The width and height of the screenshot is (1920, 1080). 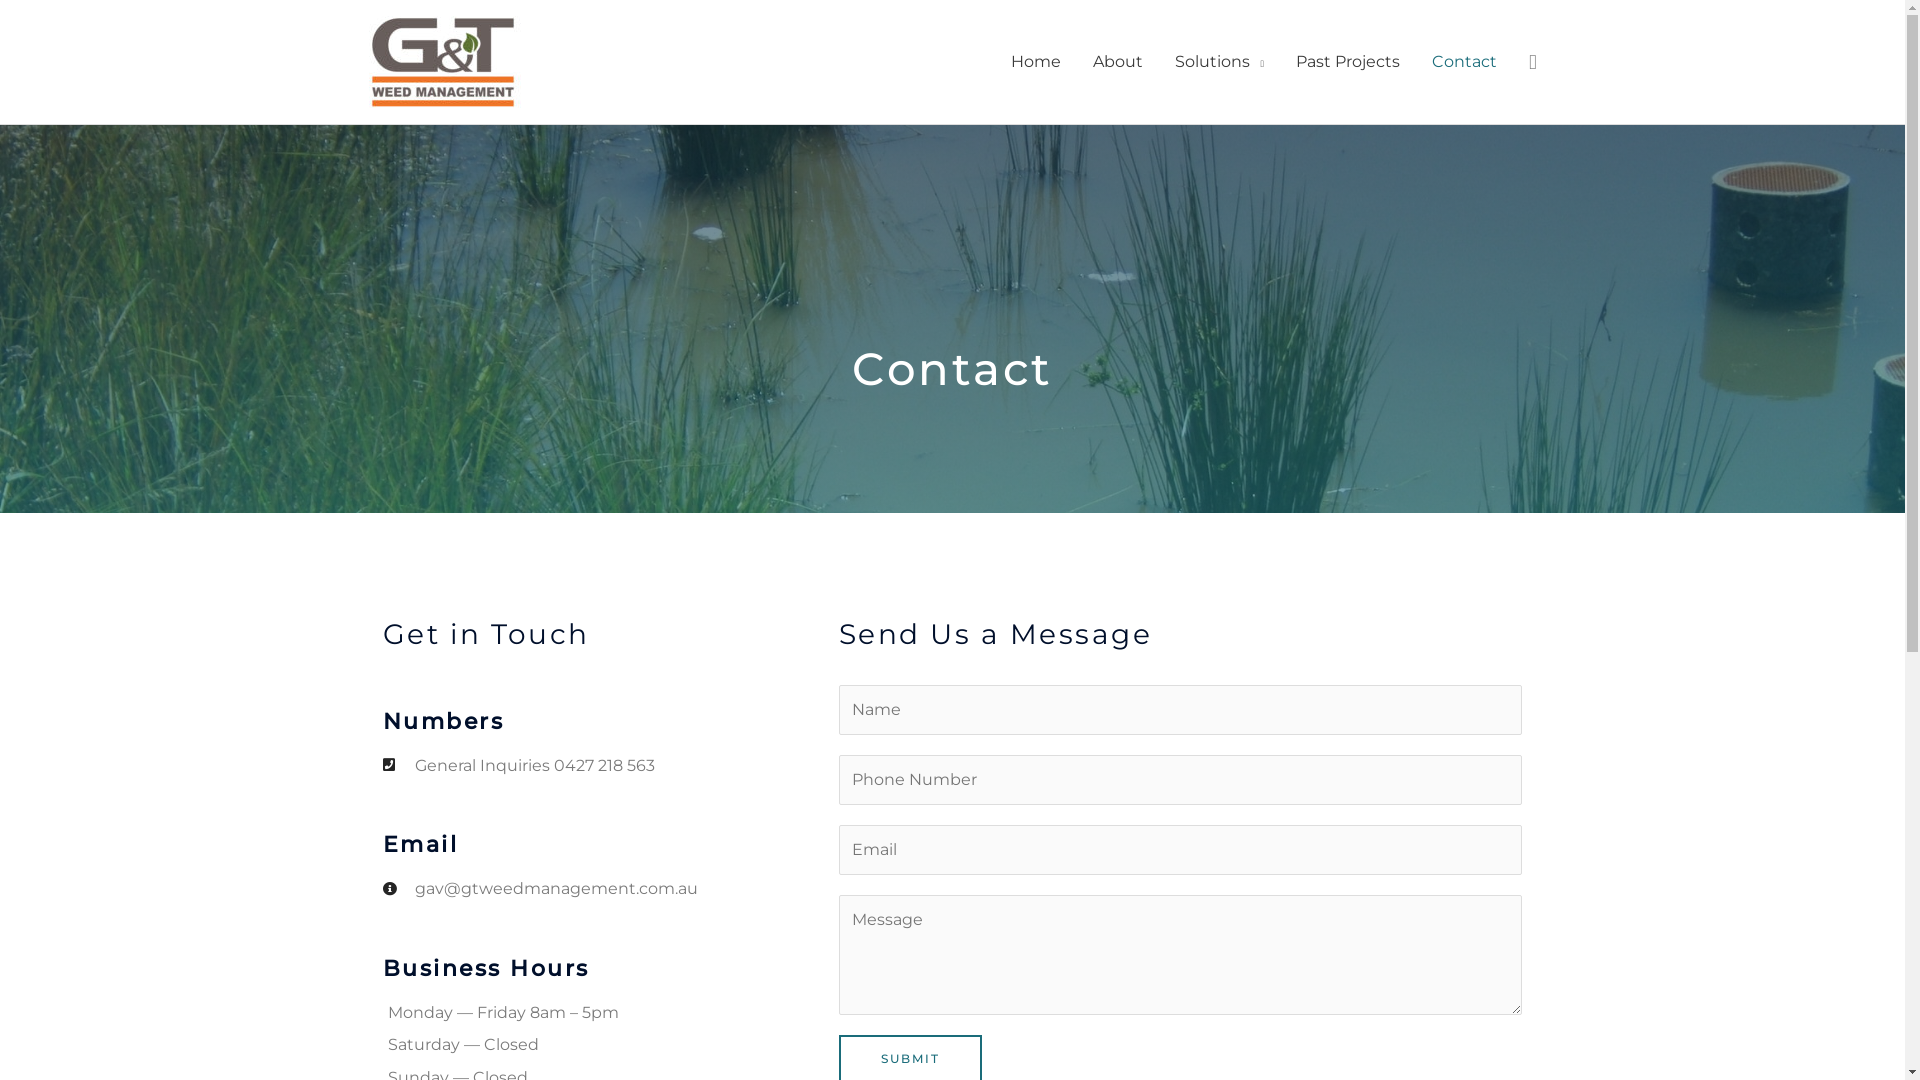 I want to click on Solutions, so click(x=1220, y=62).